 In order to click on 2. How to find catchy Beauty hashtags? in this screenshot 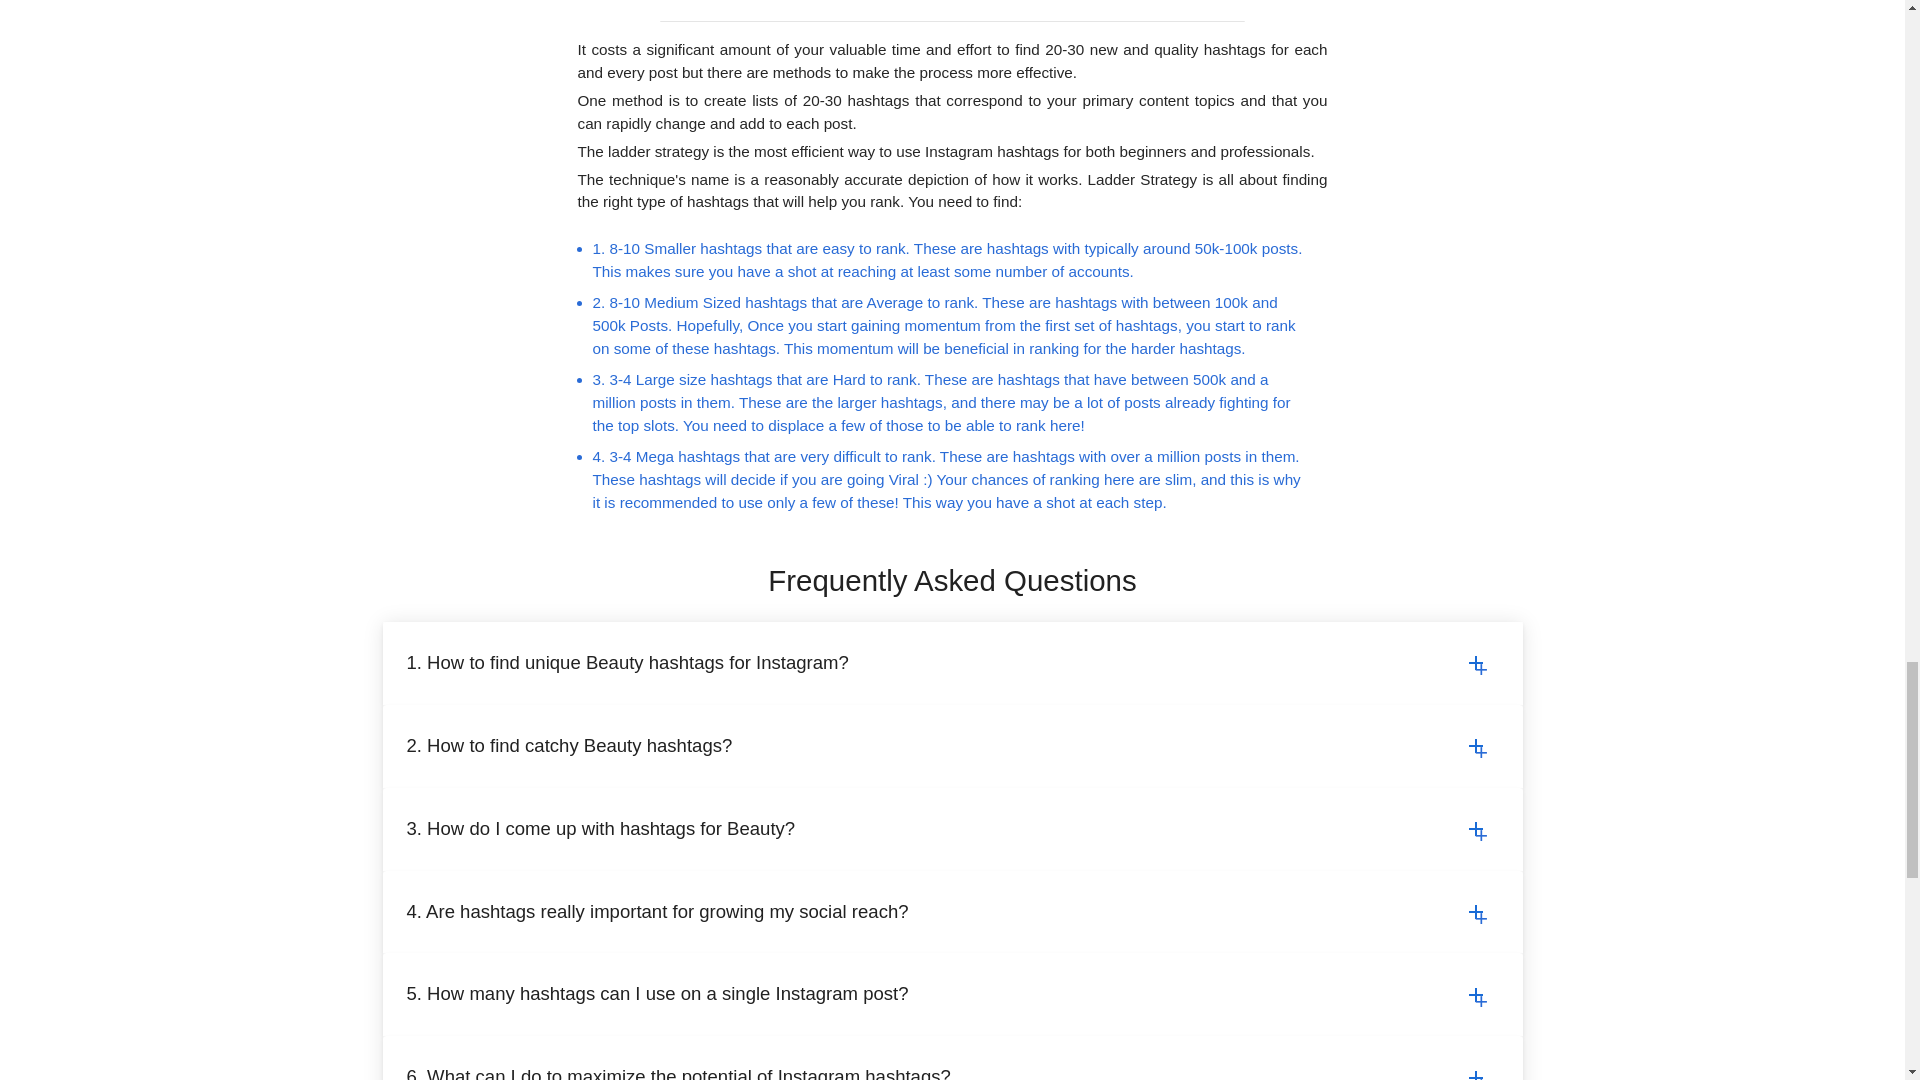, I will do `click(951, 746)`.